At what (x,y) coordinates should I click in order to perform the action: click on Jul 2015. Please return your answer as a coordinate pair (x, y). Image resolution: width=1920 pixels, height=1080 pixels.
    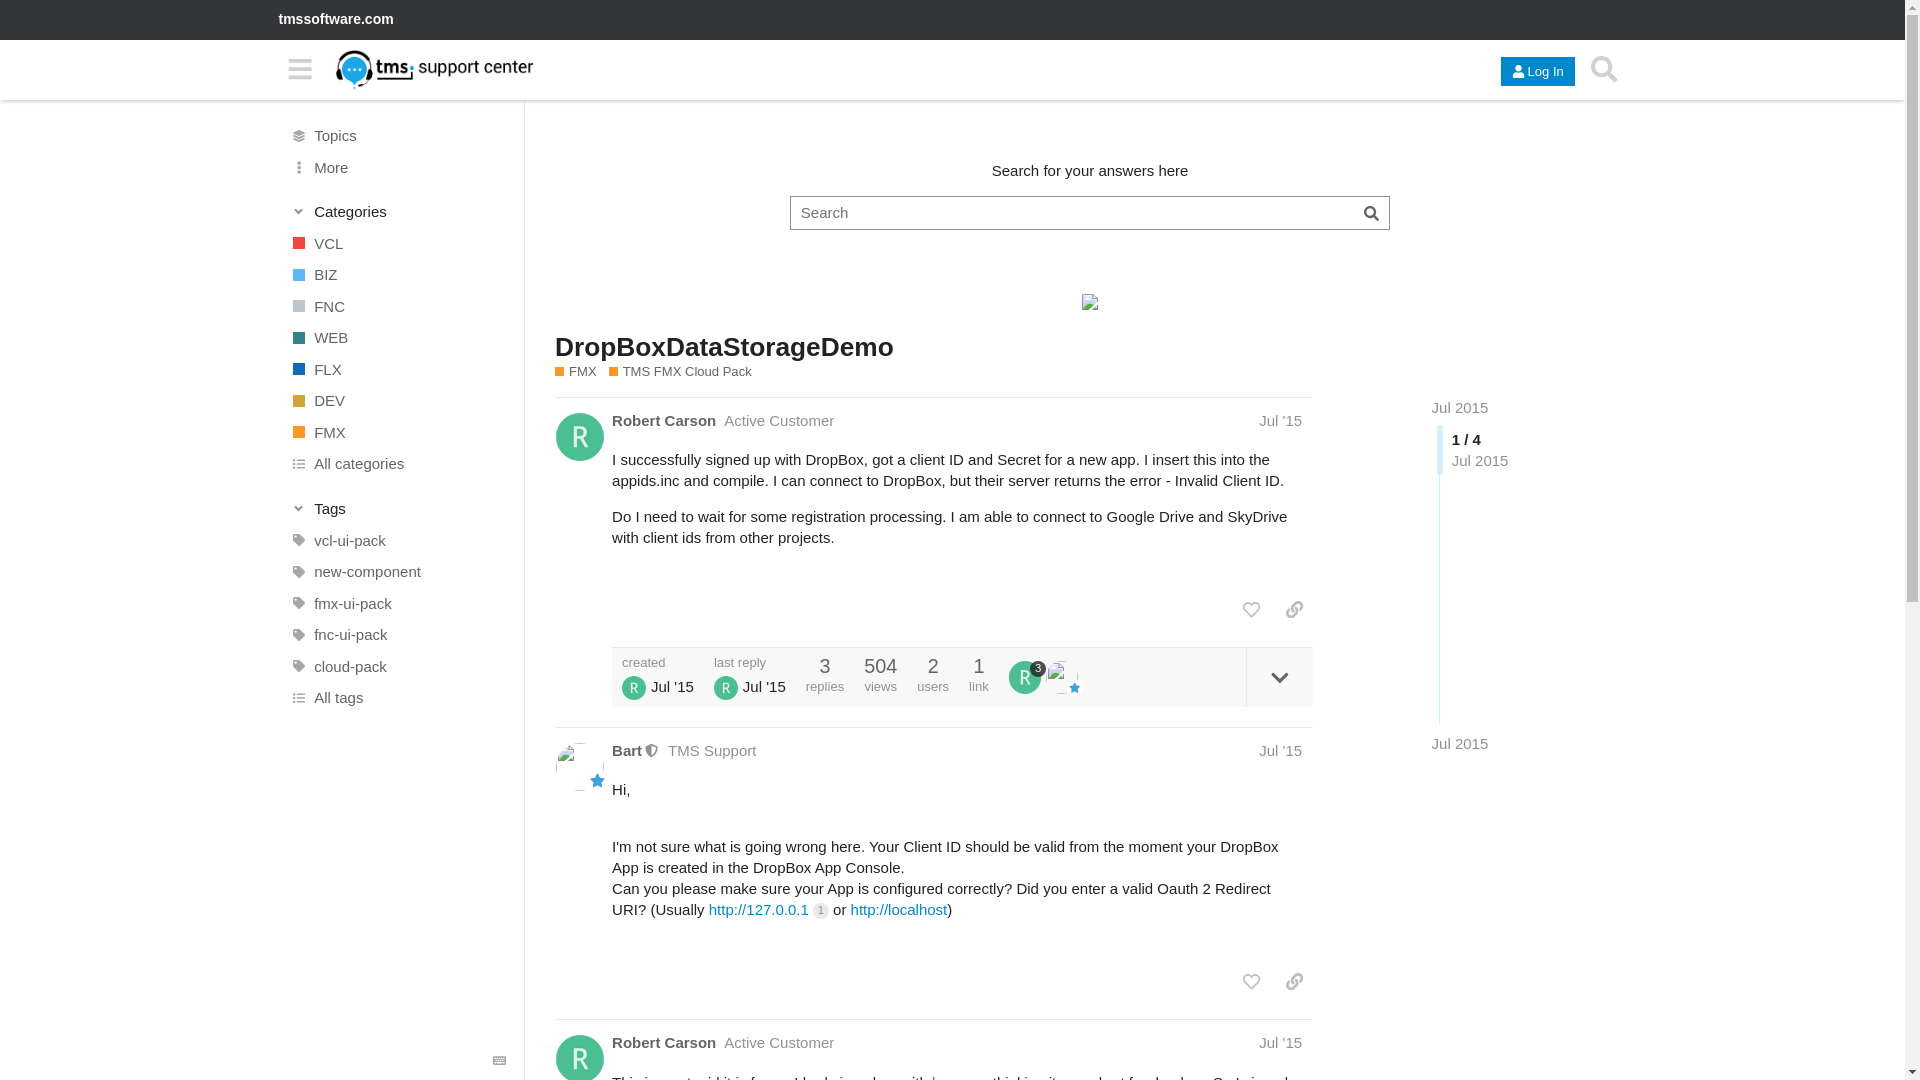
    Looking at the image, I should click on (1460, 406).